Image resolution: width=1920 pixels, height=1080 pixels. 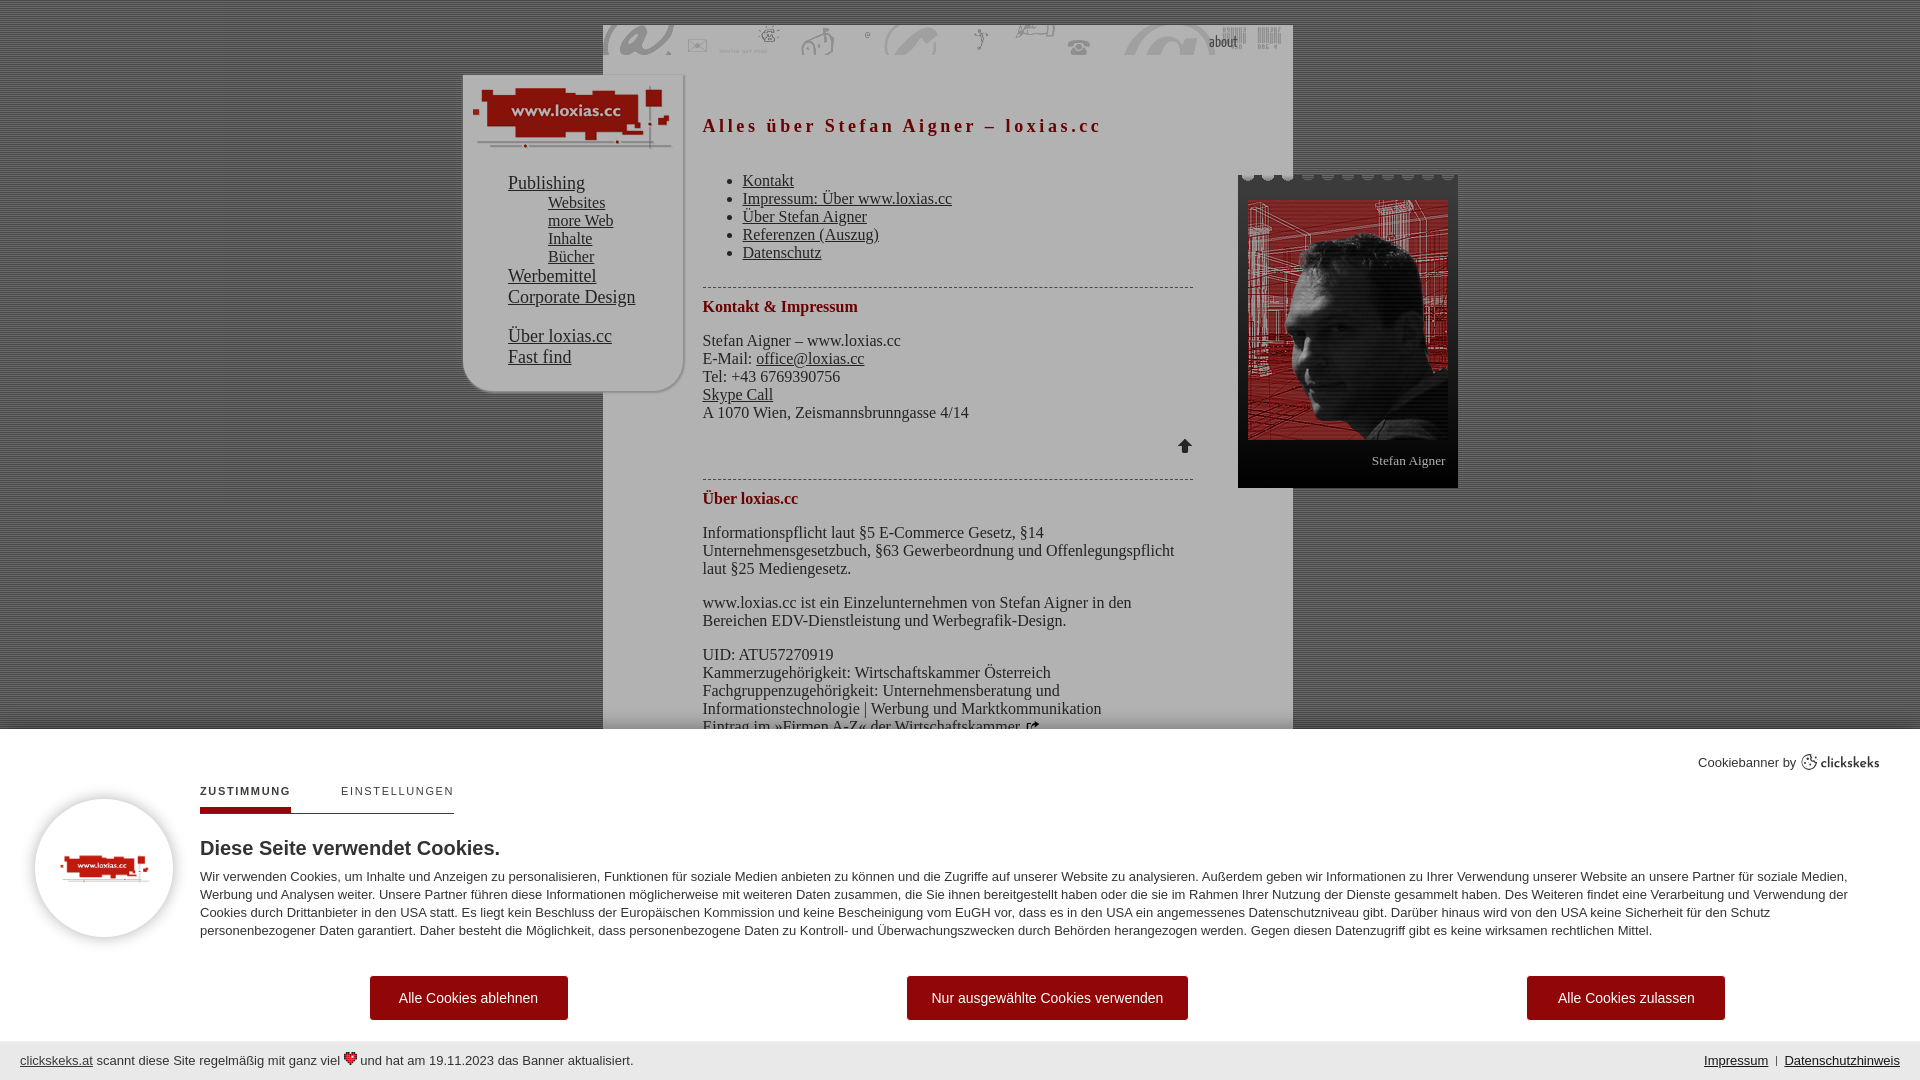 I want to click on more Web, so click(x=613, y=221).